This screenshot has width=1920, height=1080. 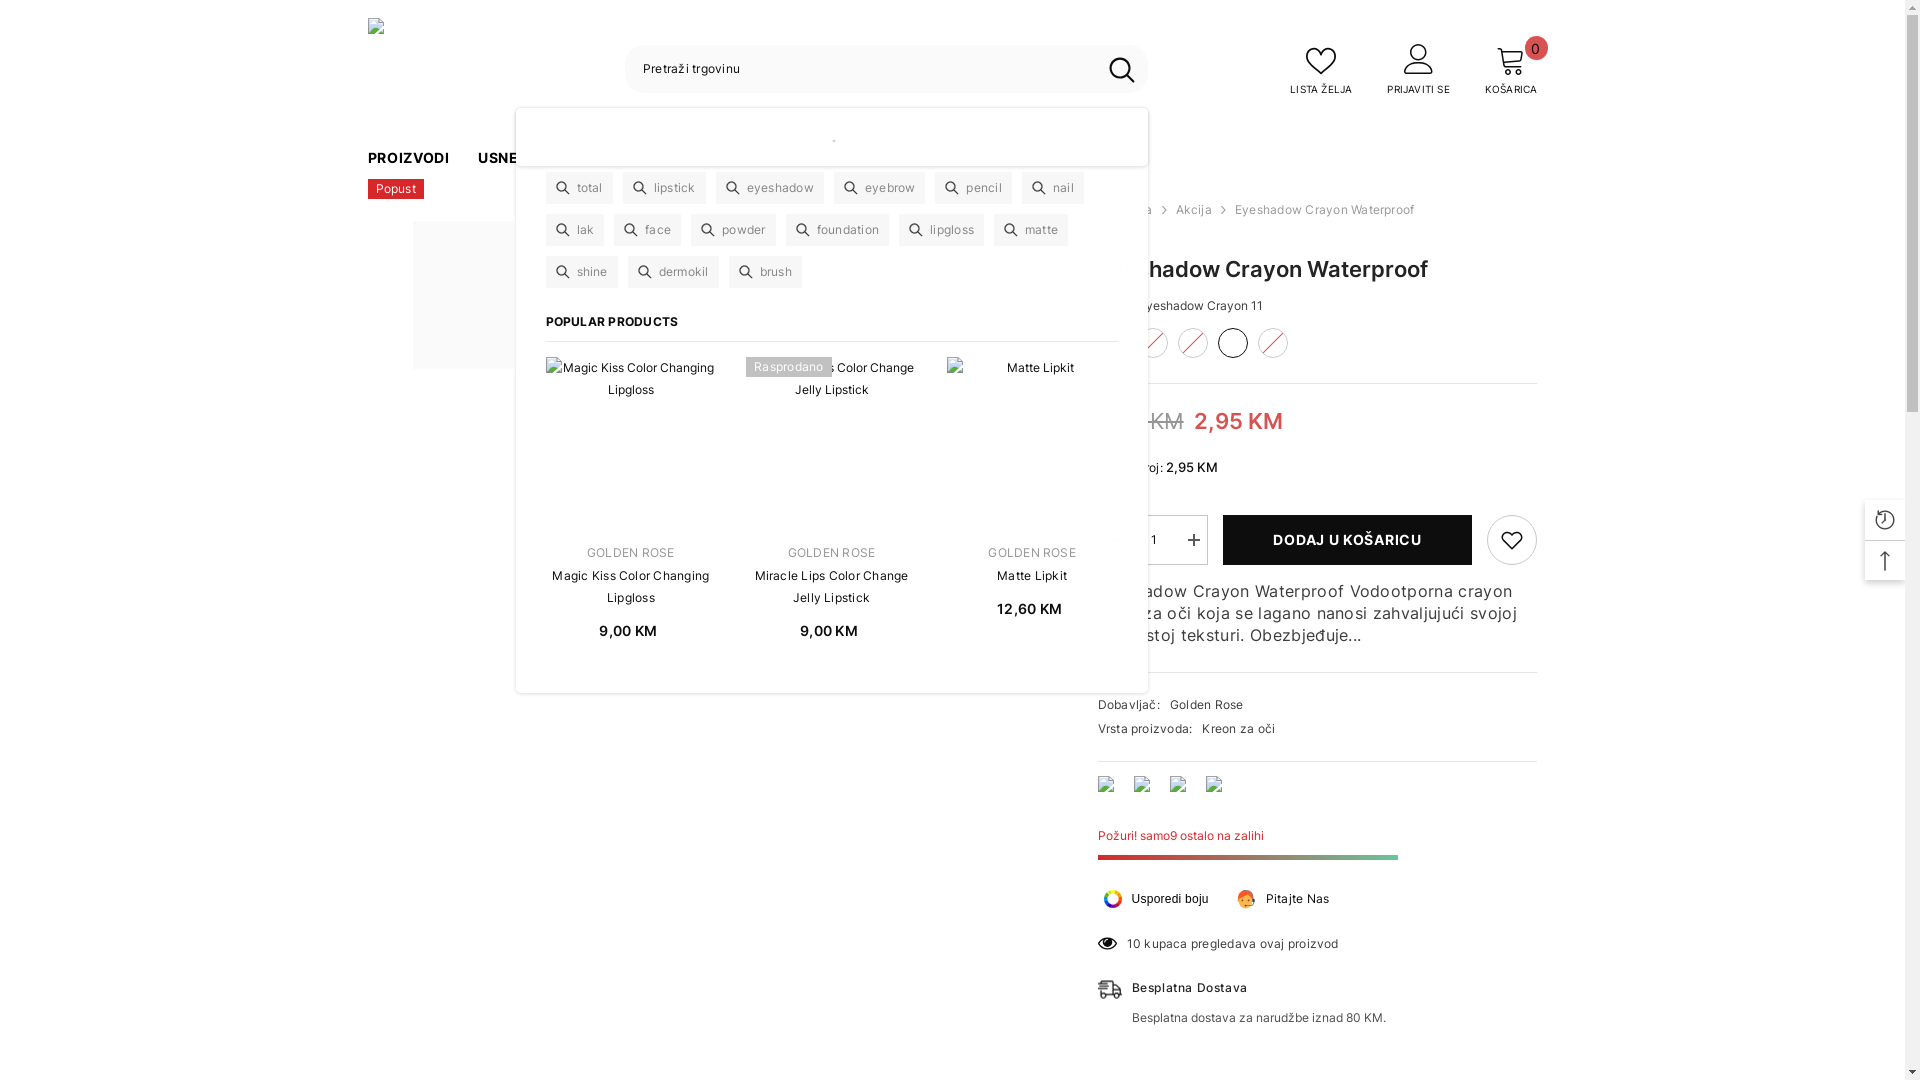 What do you see at coordinates (631, 552) in the screenshot?
I see `GOLDEN ROSE` at bounding box center [631, 552].